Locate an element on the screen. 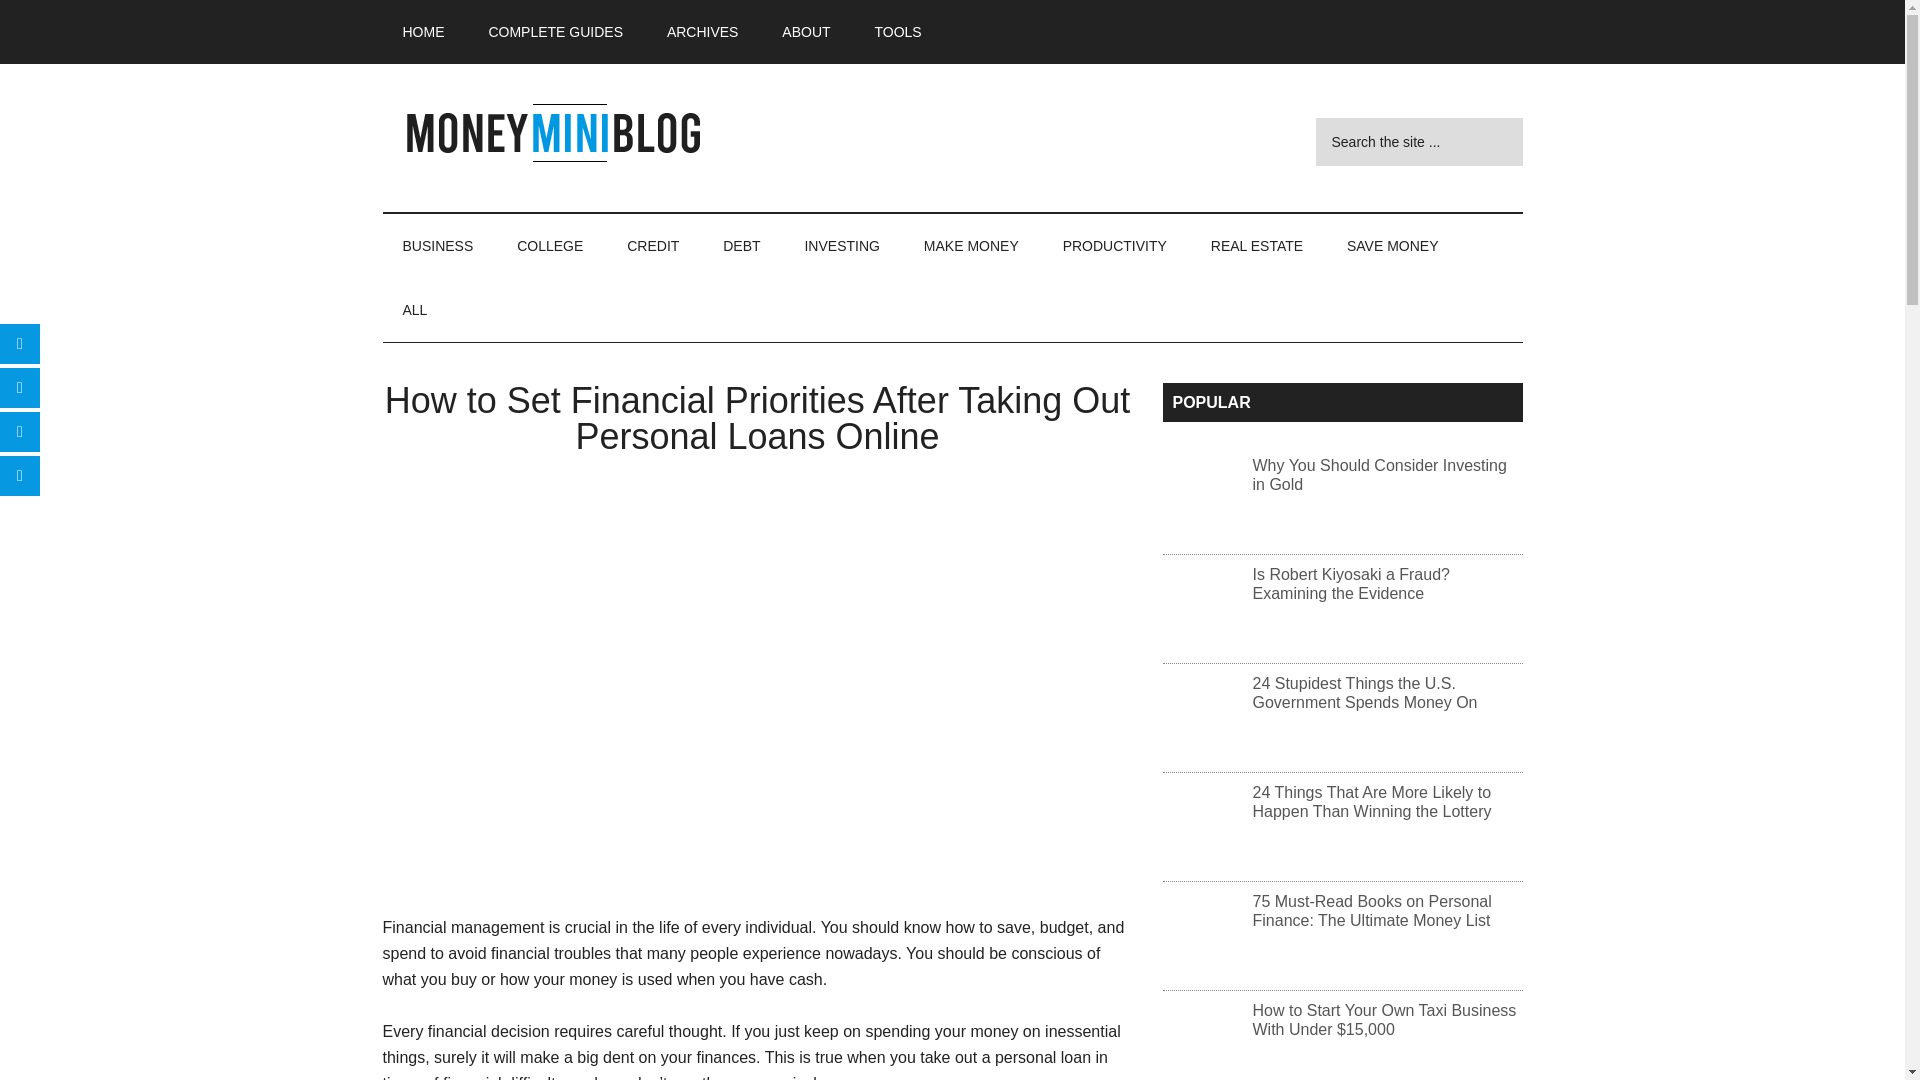  DEBT is located at coordinates (740, 245).